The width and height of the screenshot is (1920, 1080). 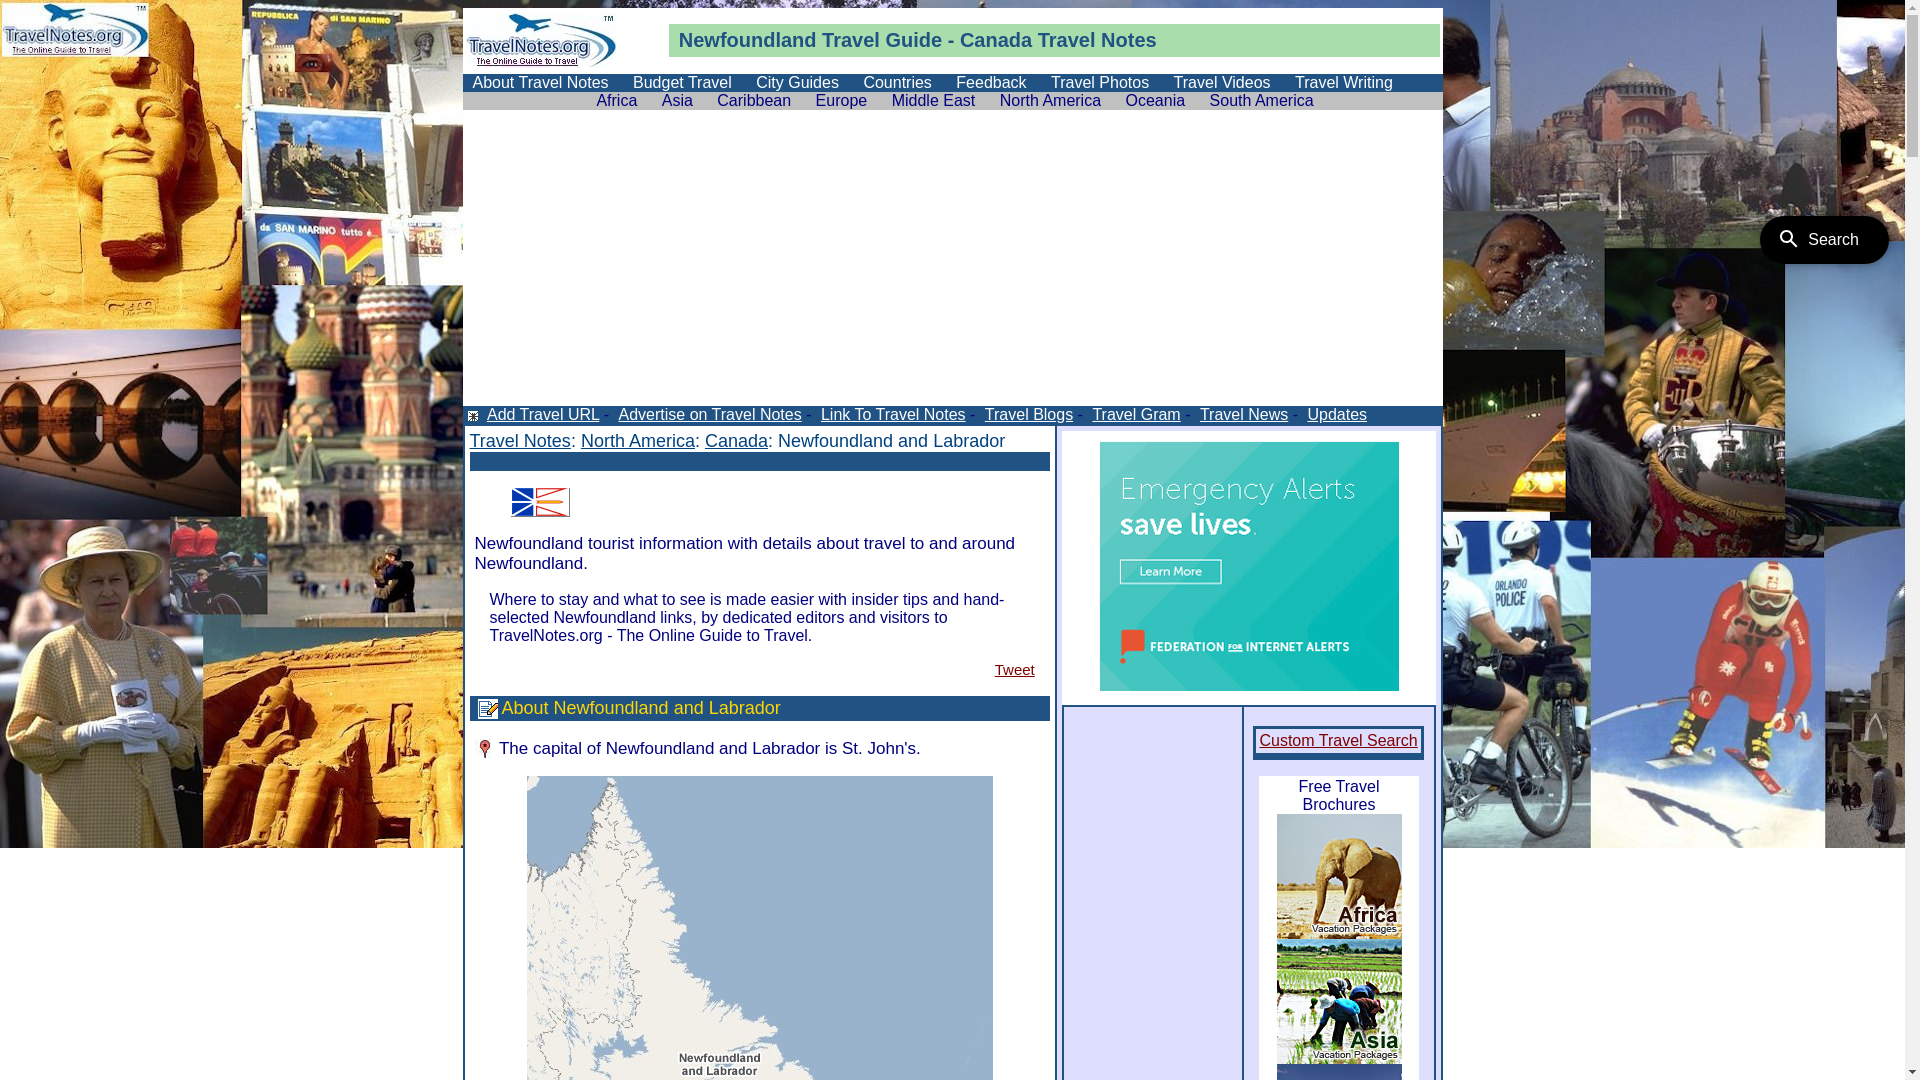 I want to click on City Guides, so click(x=798, y=82).